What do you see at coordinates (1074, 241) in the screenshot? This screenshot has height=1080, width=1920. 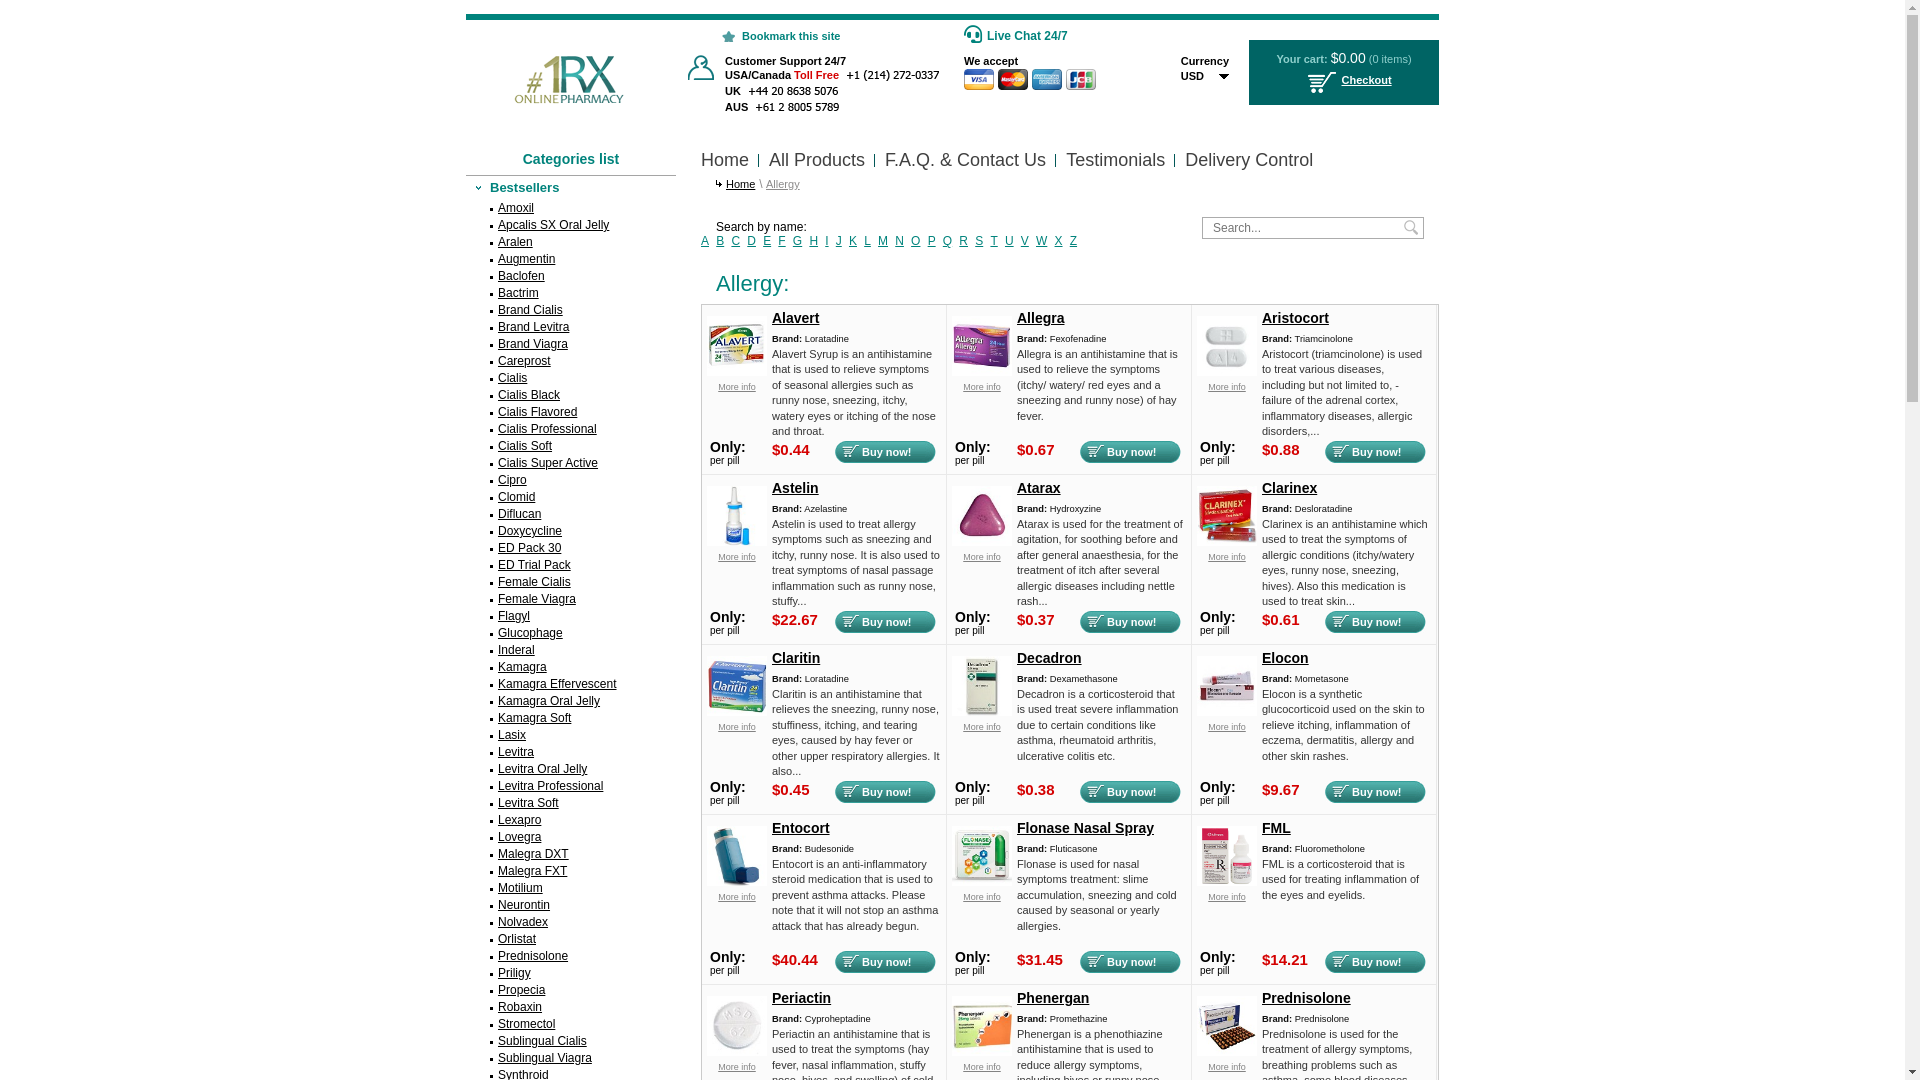 I see `Z` at bounding box center [1074, 241].